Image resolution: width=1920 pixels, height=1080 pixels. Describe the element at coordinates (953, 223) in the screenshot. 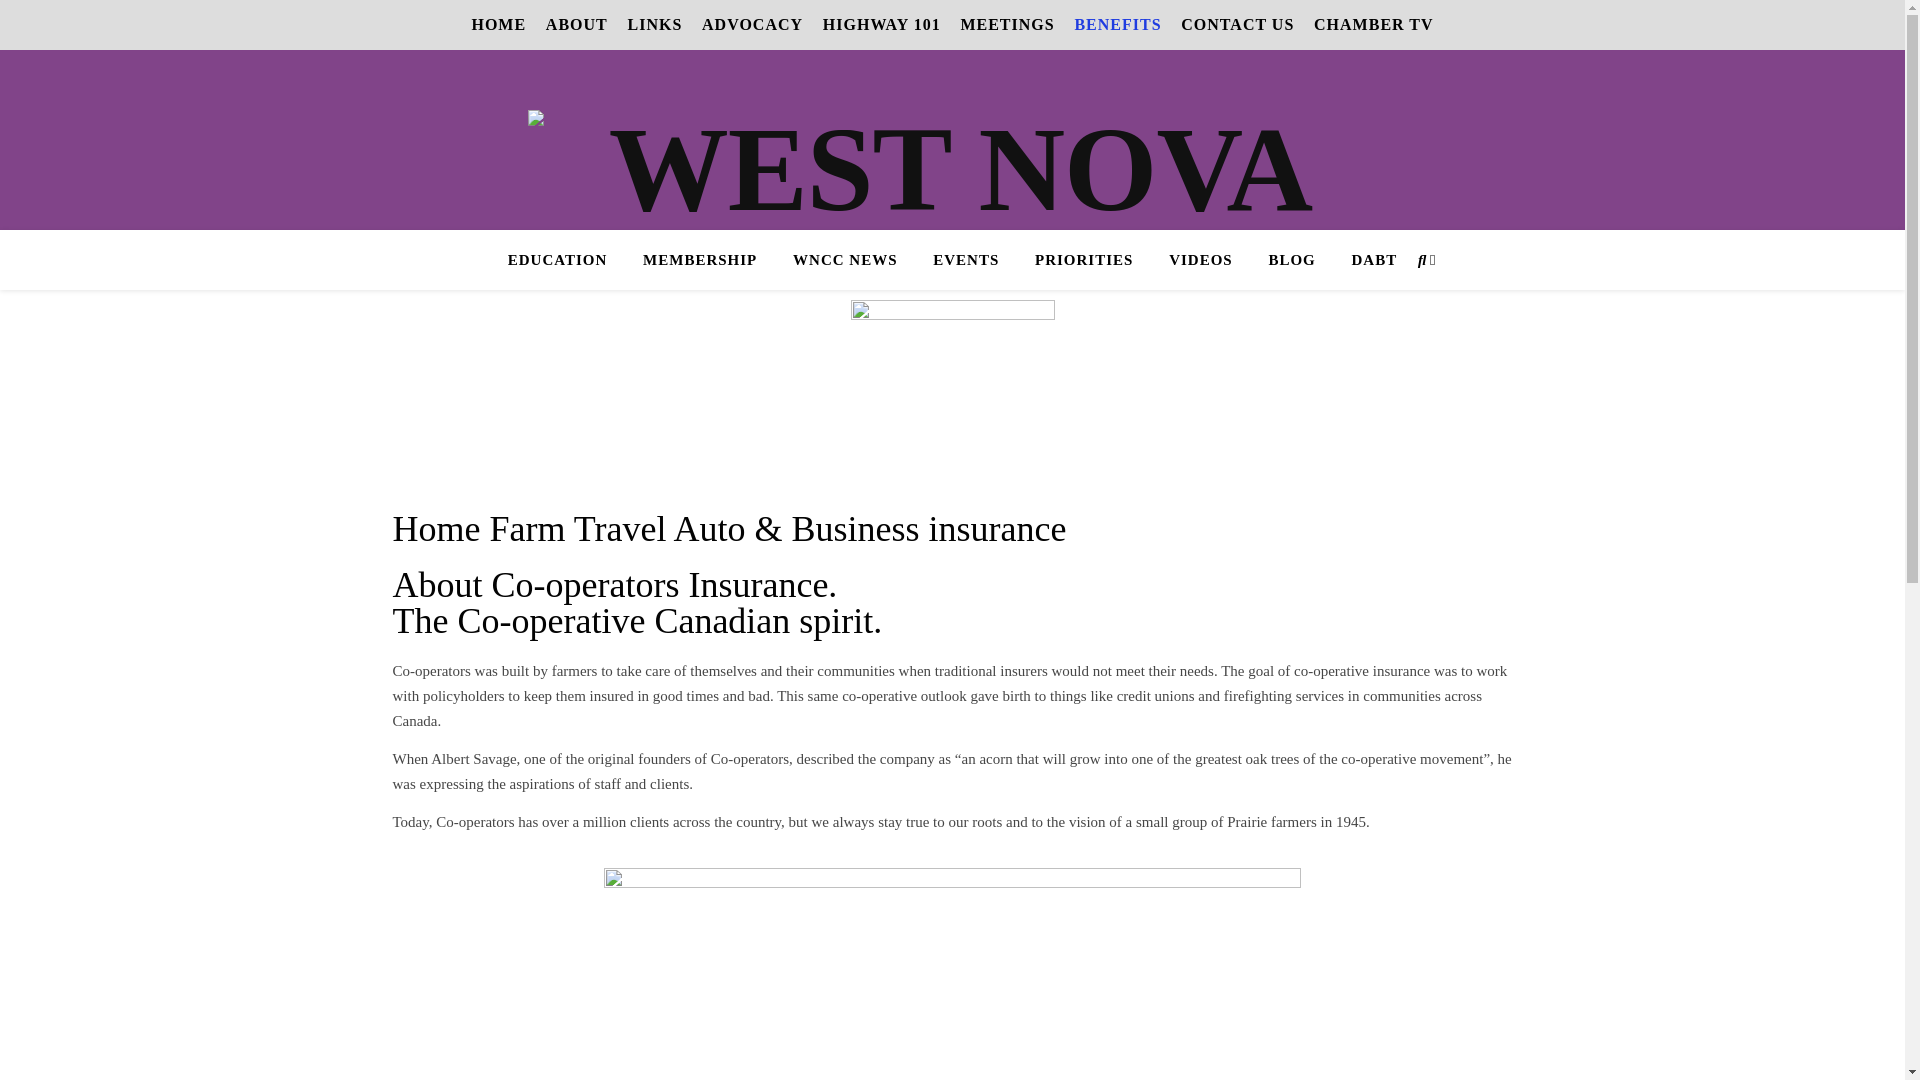

I see `West Nova Chamber of Commerce` at that location.